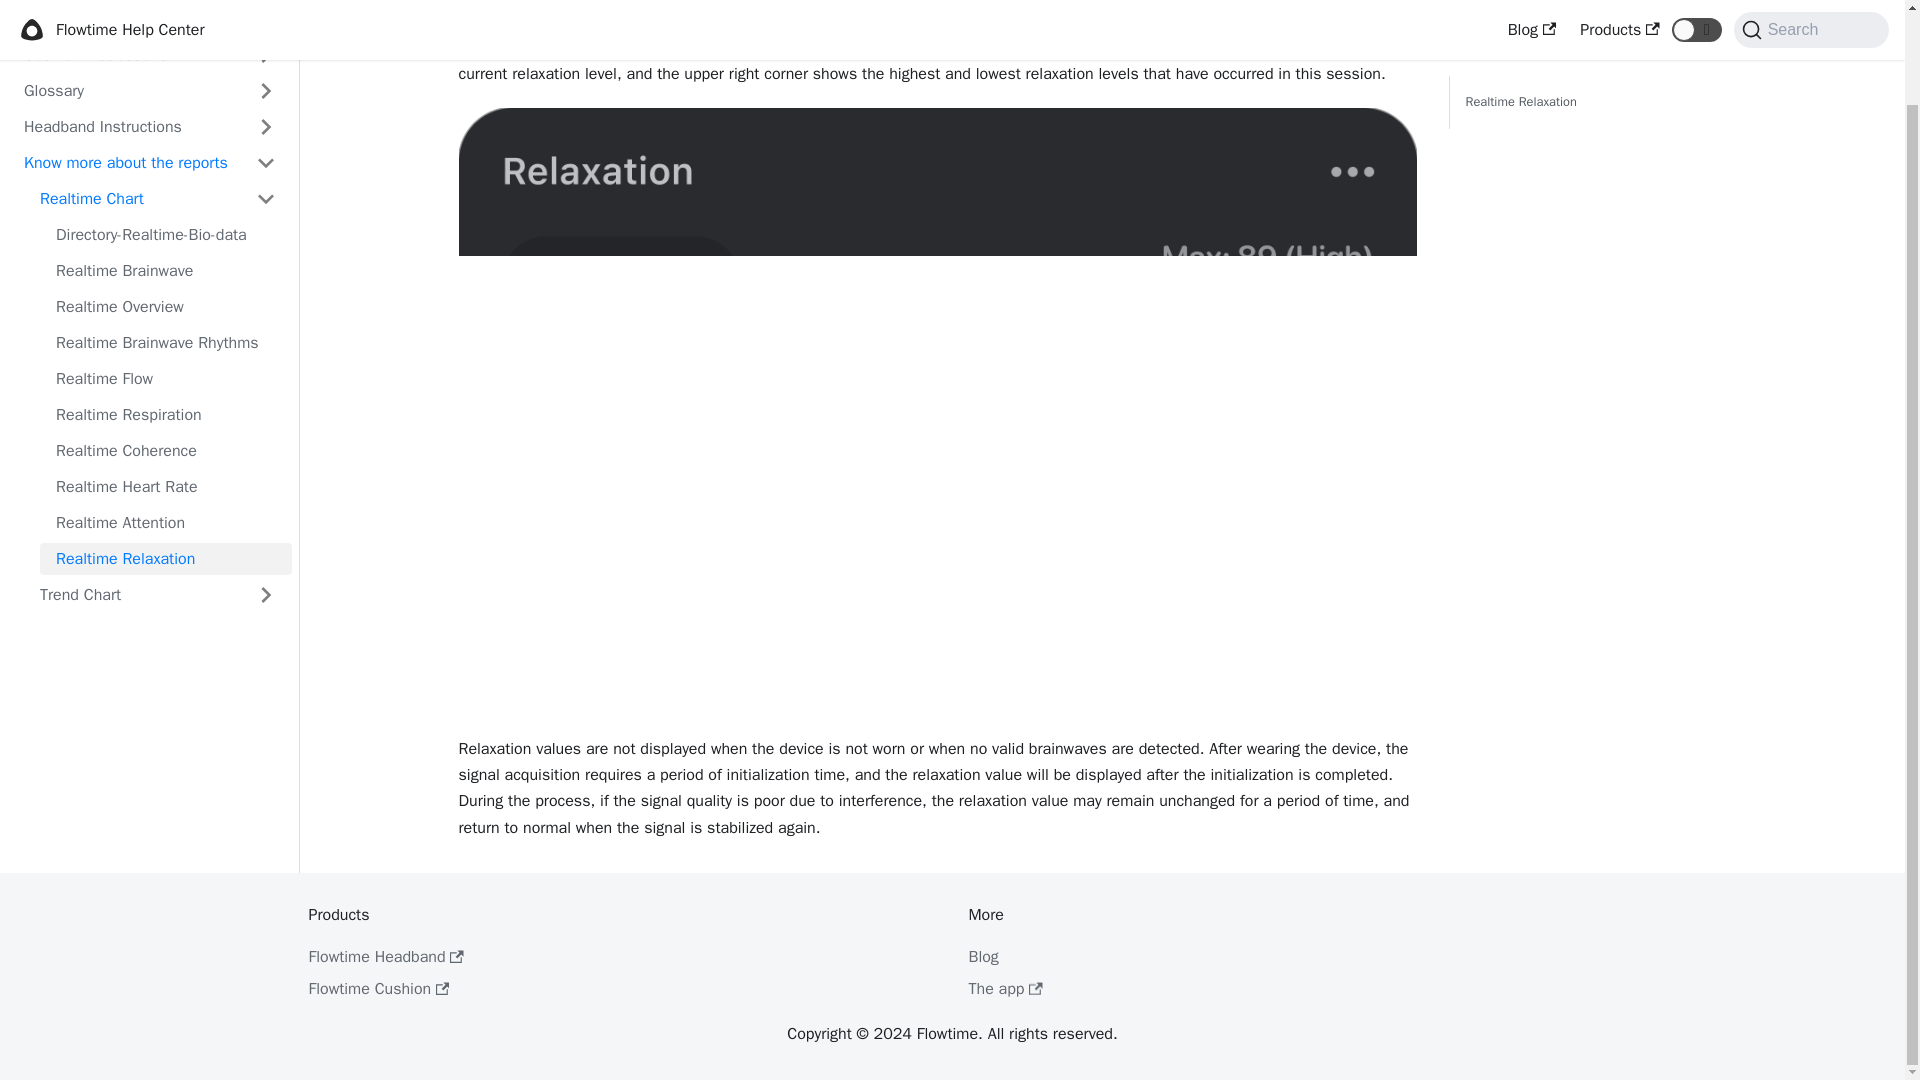 The width and height of the screenshot is (1920, 1080). What do you see at coordinates (149, 162) in the screenshot?
I see `Know more about the reports` at bounding box center [149, 162].